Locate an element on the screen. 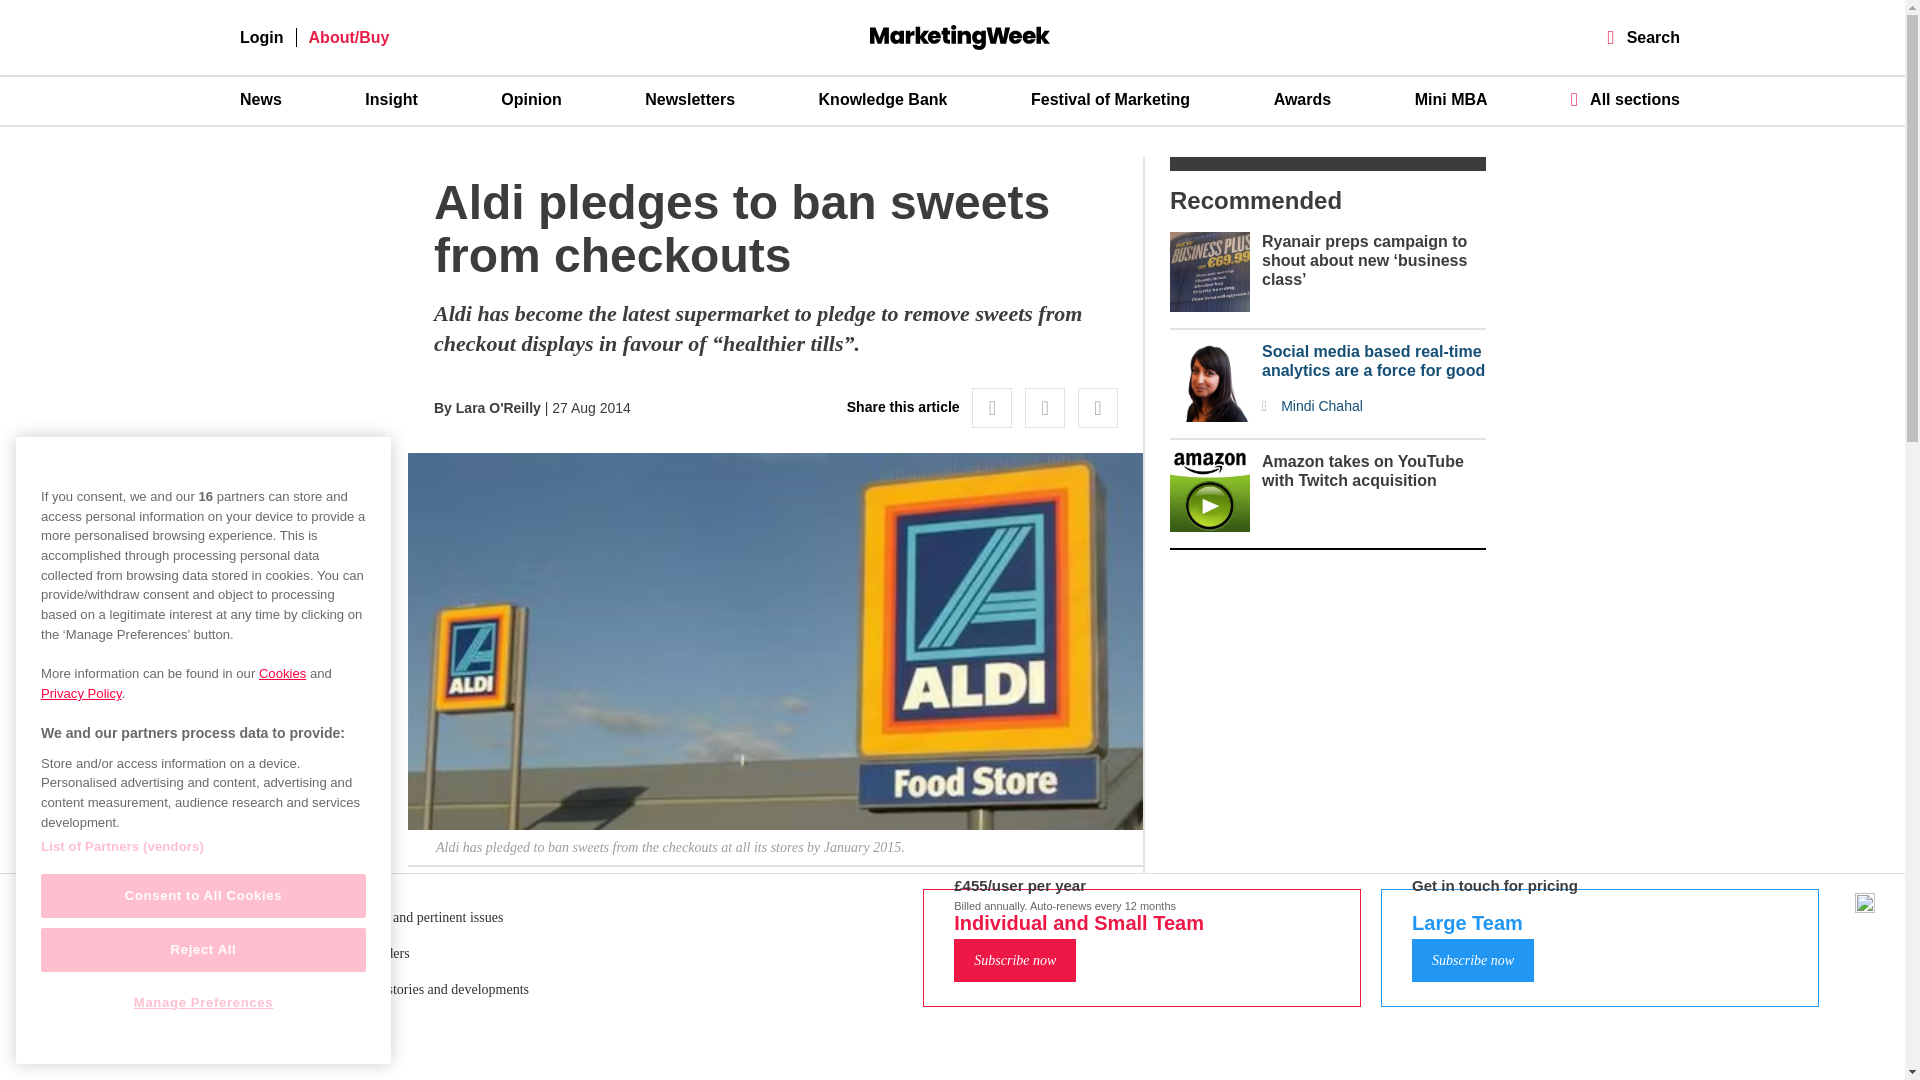  Awards is located at coordinates (1303, 100).